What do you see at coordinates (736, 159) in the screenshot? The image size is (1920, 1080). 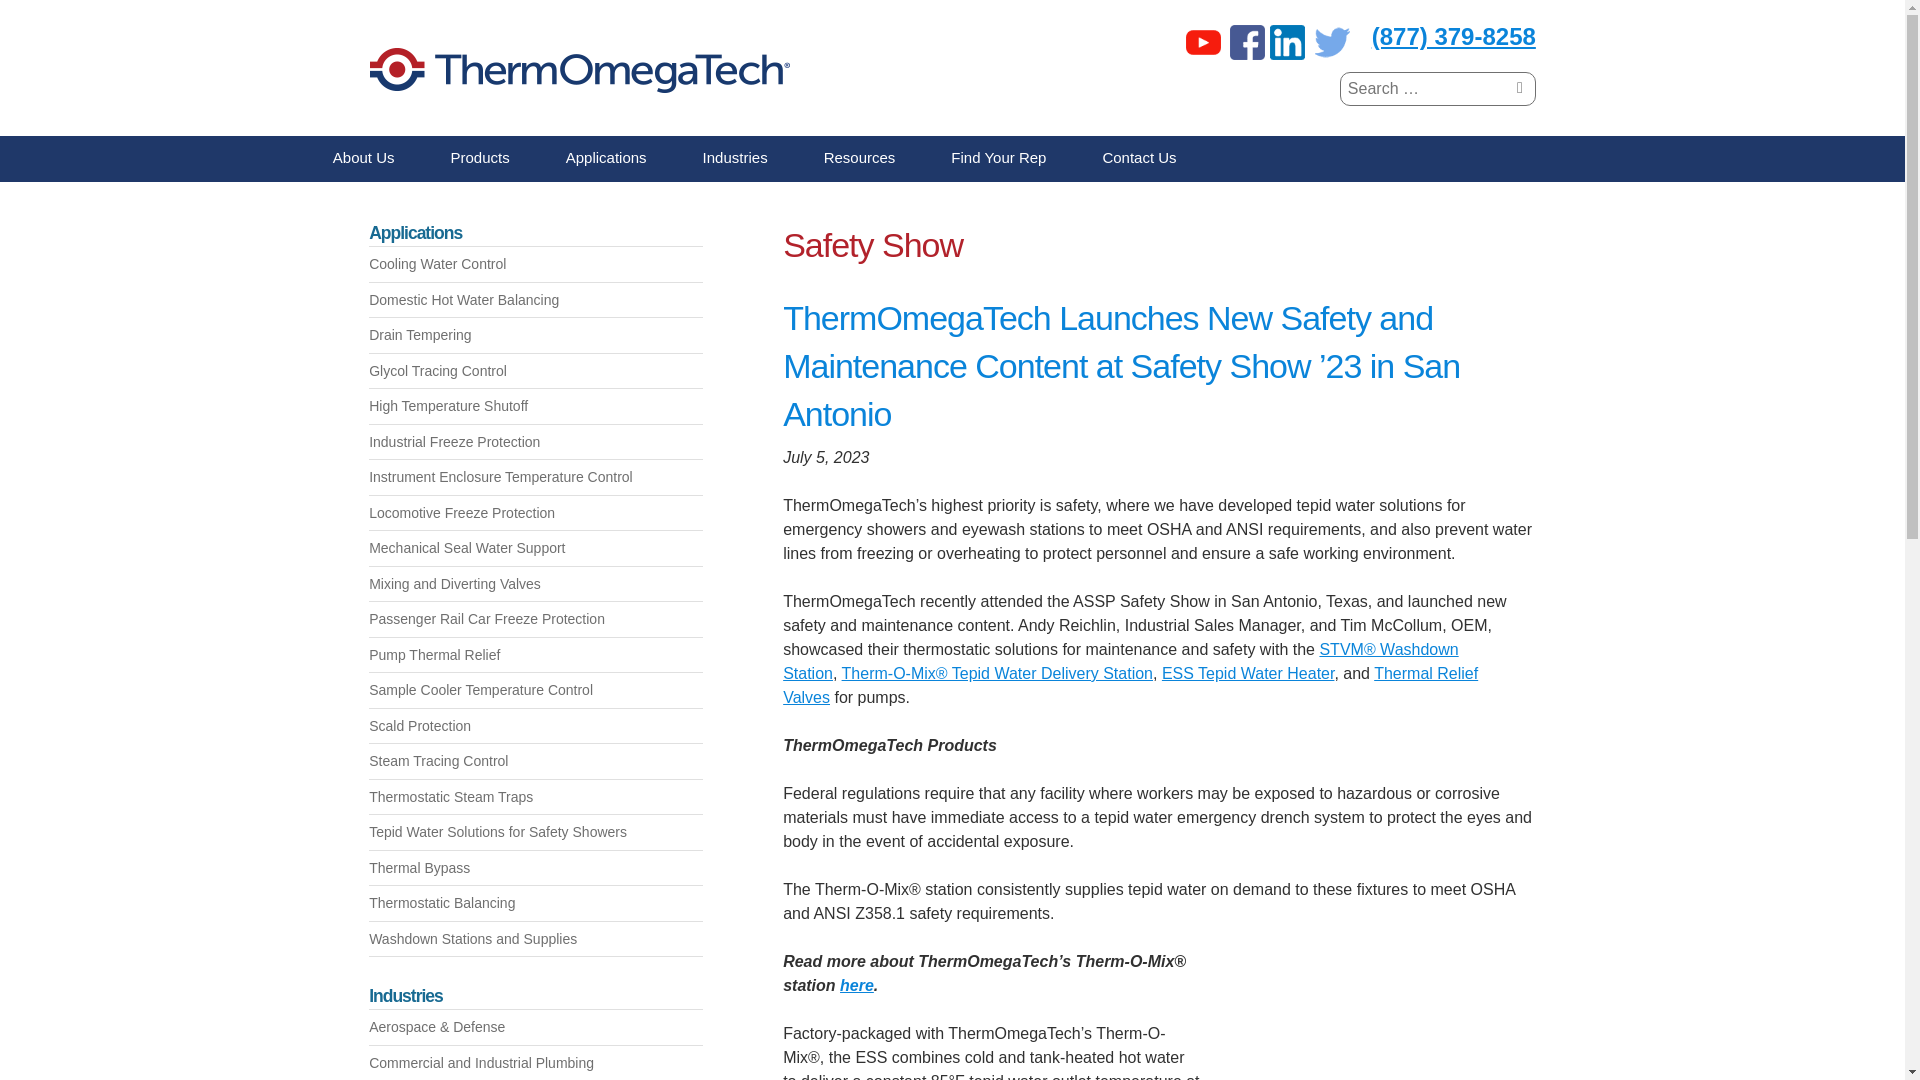 I see `Industries` at bounding box center [736, 159].